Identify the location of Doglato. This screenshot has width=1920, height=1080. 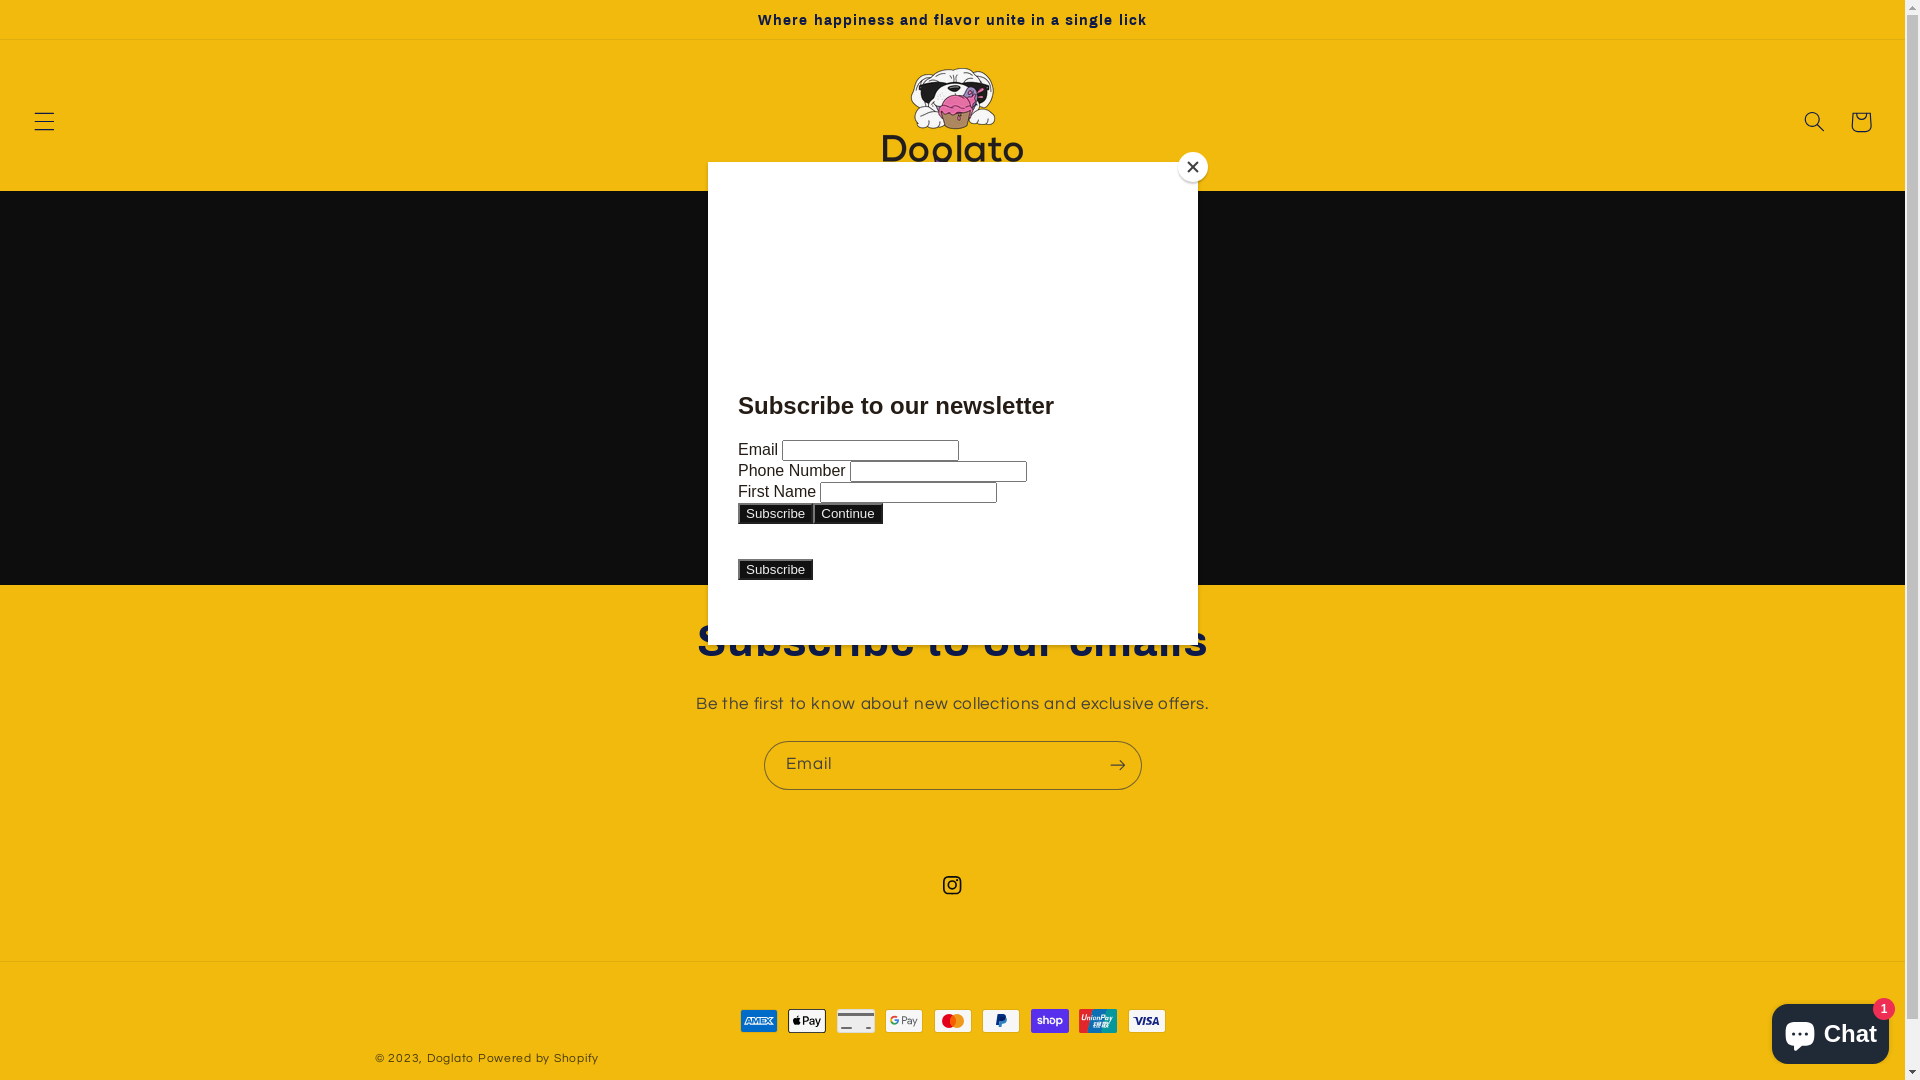
(450, 1058).